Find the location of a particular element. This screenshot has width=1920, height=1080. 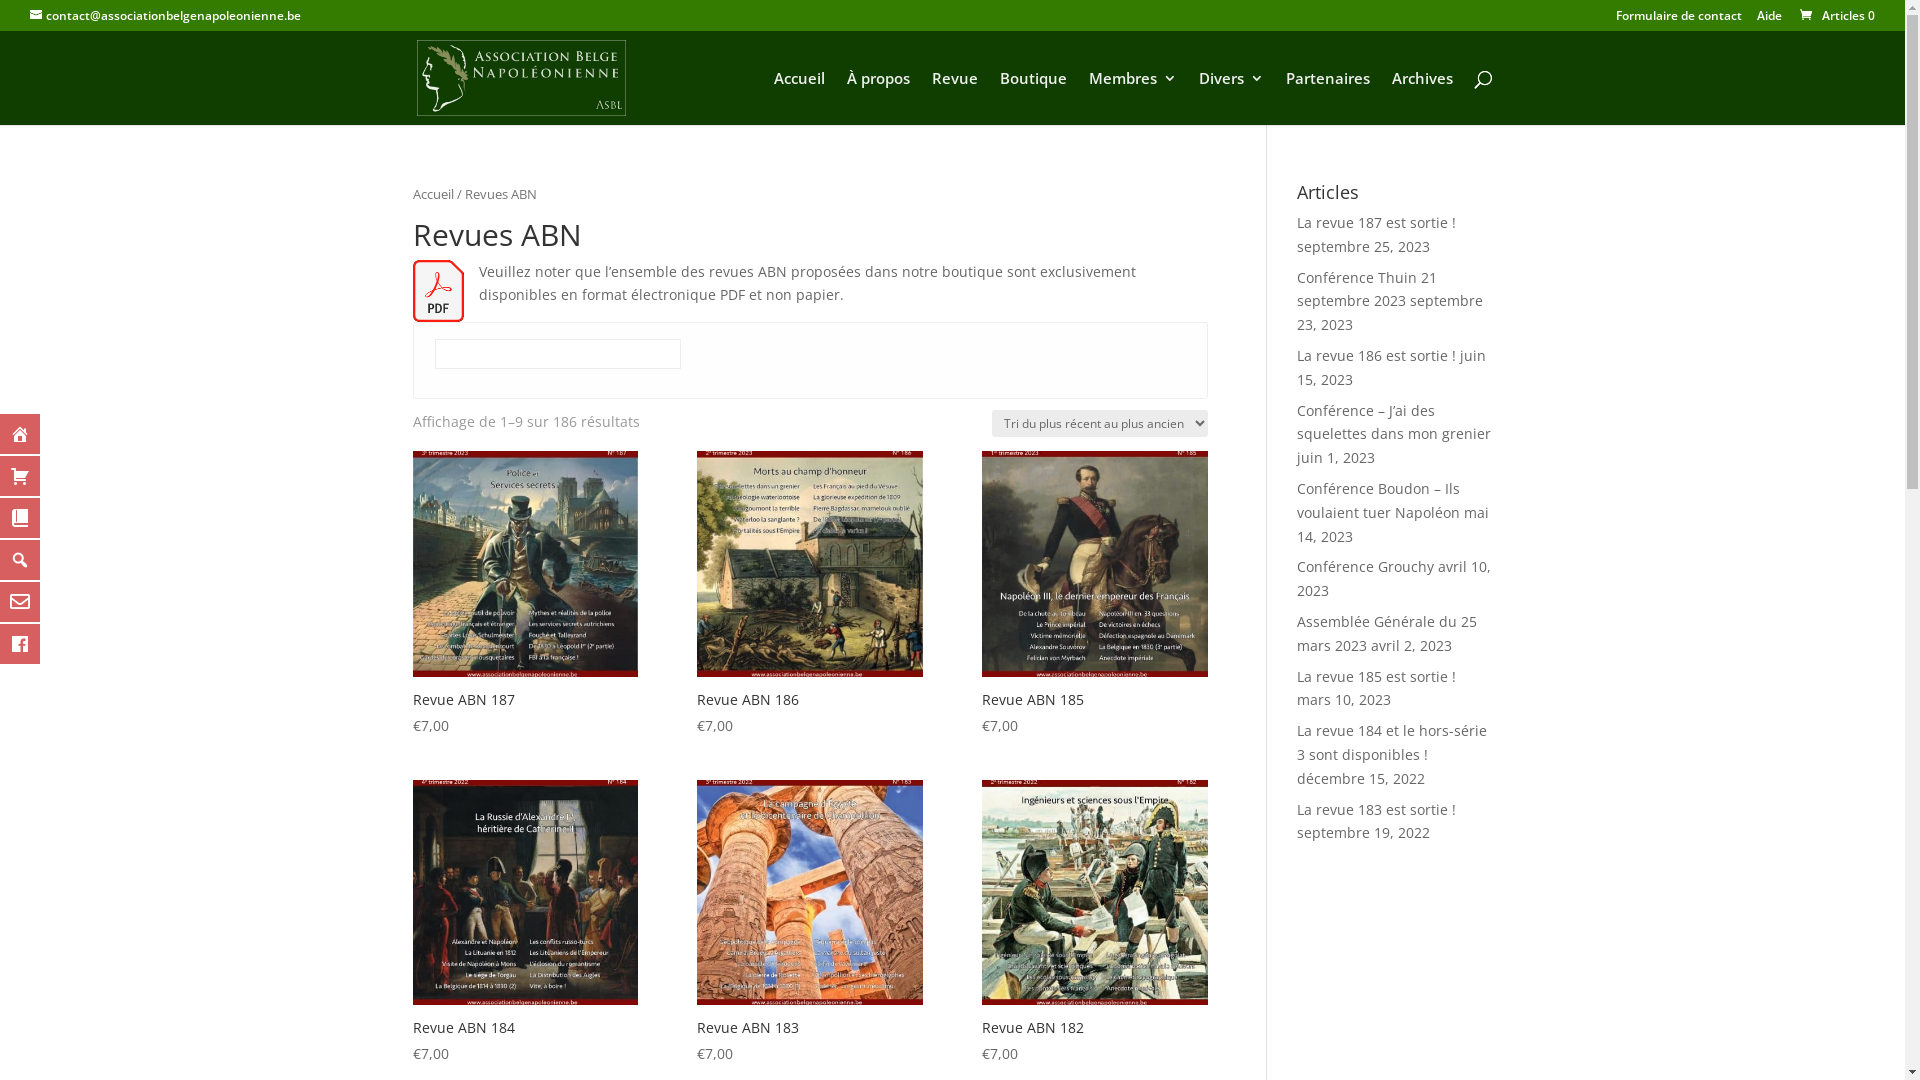

Accueil is located at coordinates (432, 194).